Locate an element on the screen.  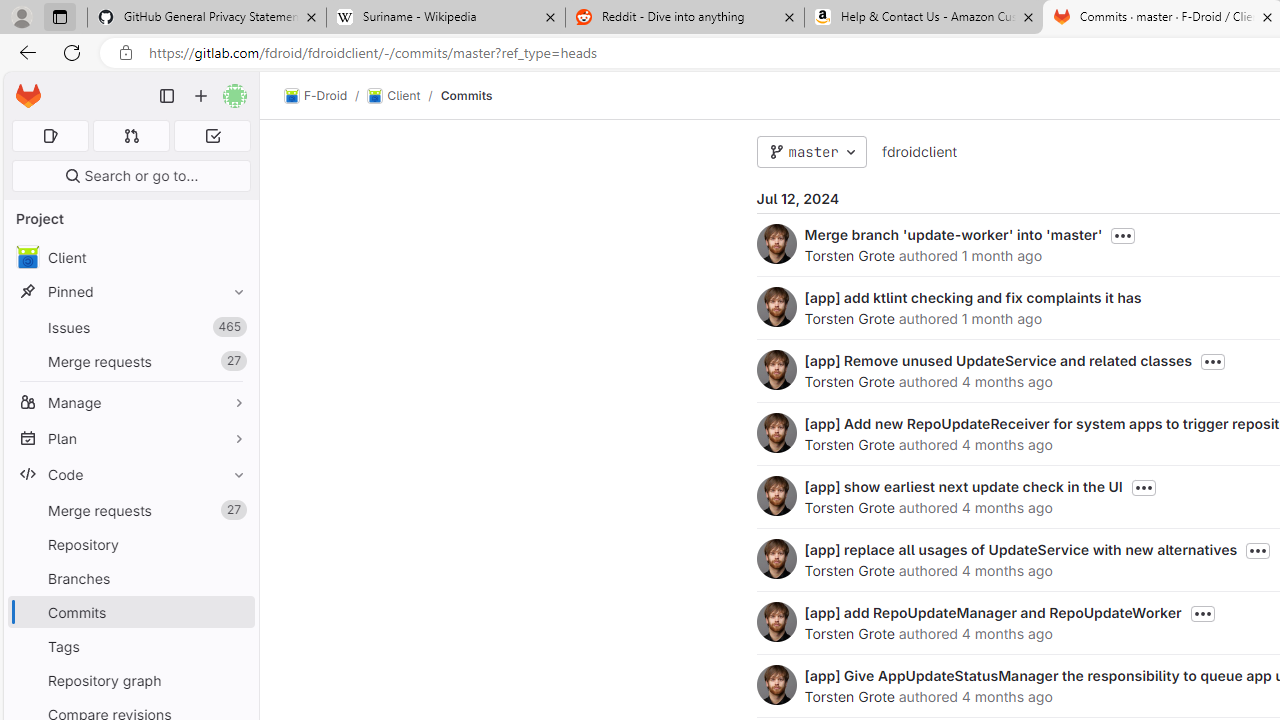
Skip to main content is located at coordinates (23, 87).